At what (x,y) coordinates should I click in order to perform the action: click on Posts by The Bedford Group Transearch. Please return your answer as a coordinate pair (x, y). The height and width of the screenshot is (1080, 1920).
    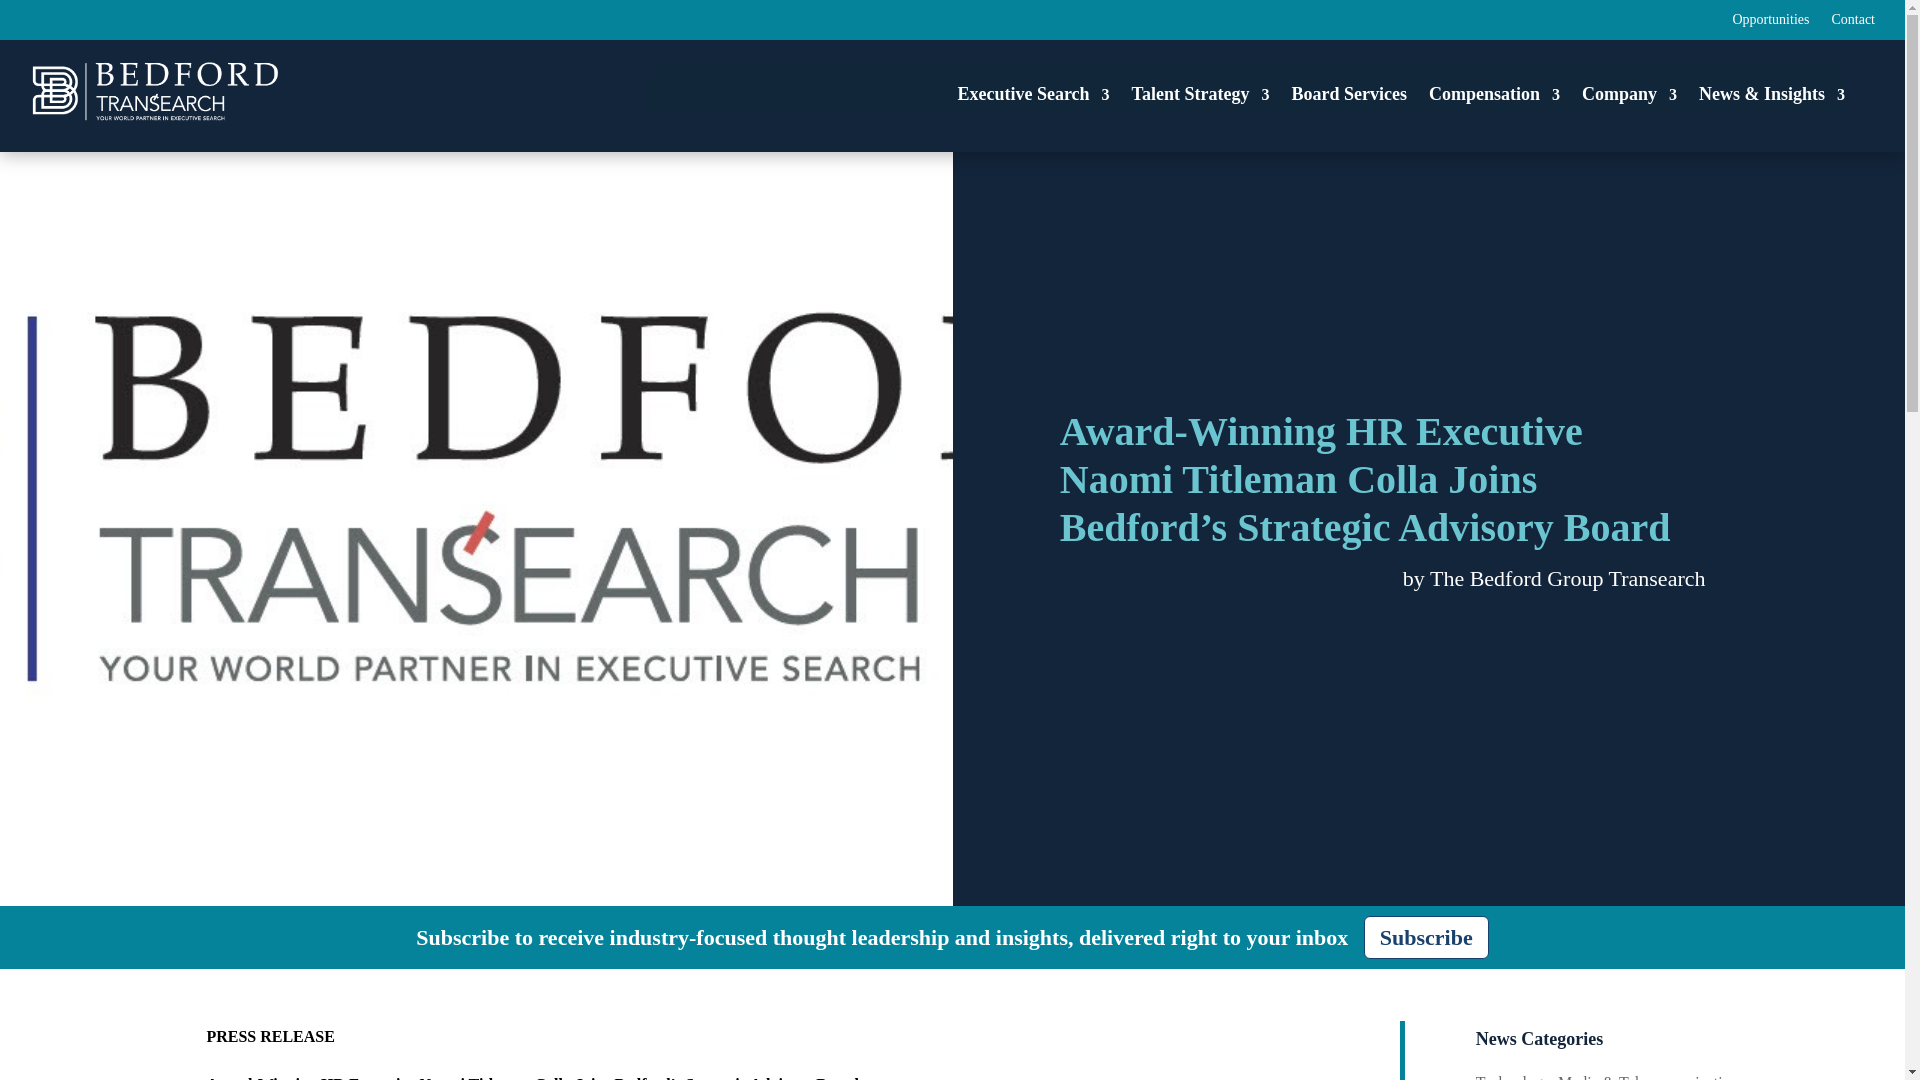
    Looking at the image, I should click on (1568, 578).